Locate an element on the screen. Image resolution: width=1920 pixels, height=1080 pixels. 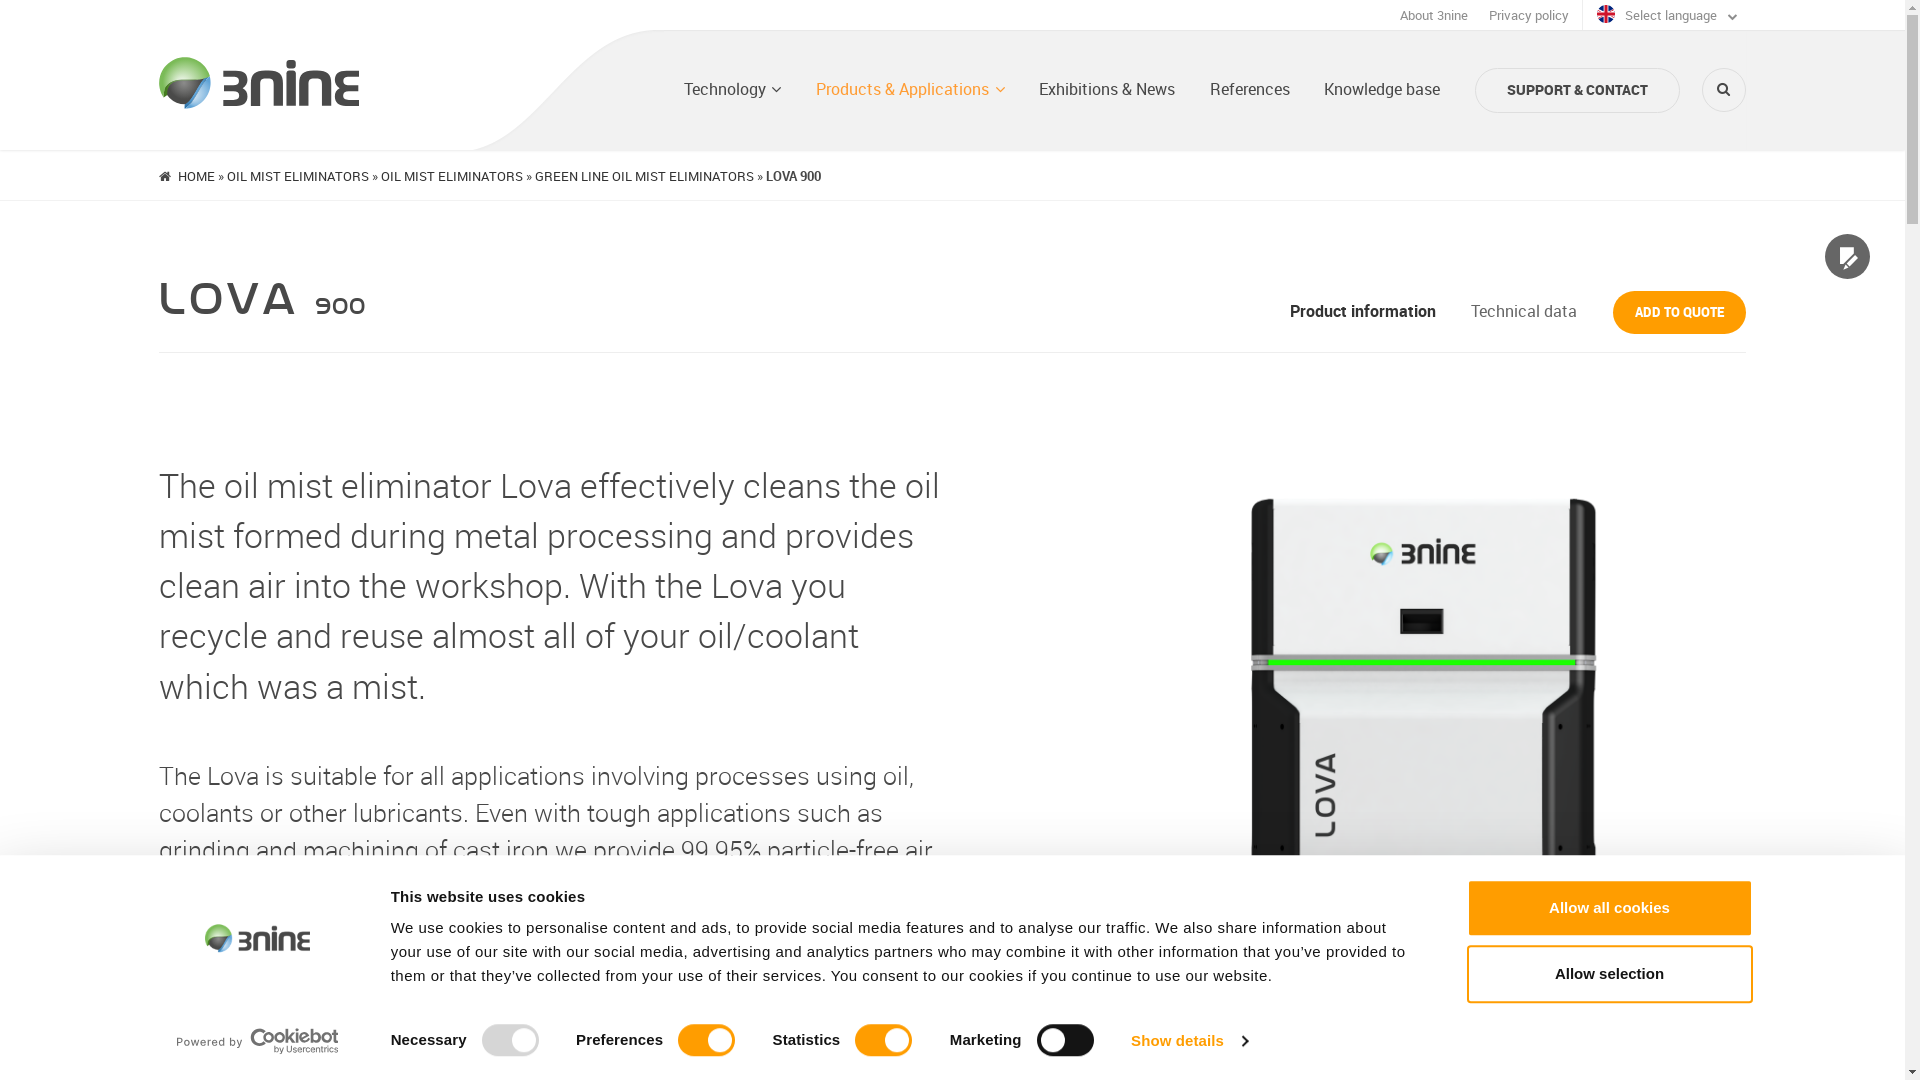
Technical data is located at coordinates (1524, 311).